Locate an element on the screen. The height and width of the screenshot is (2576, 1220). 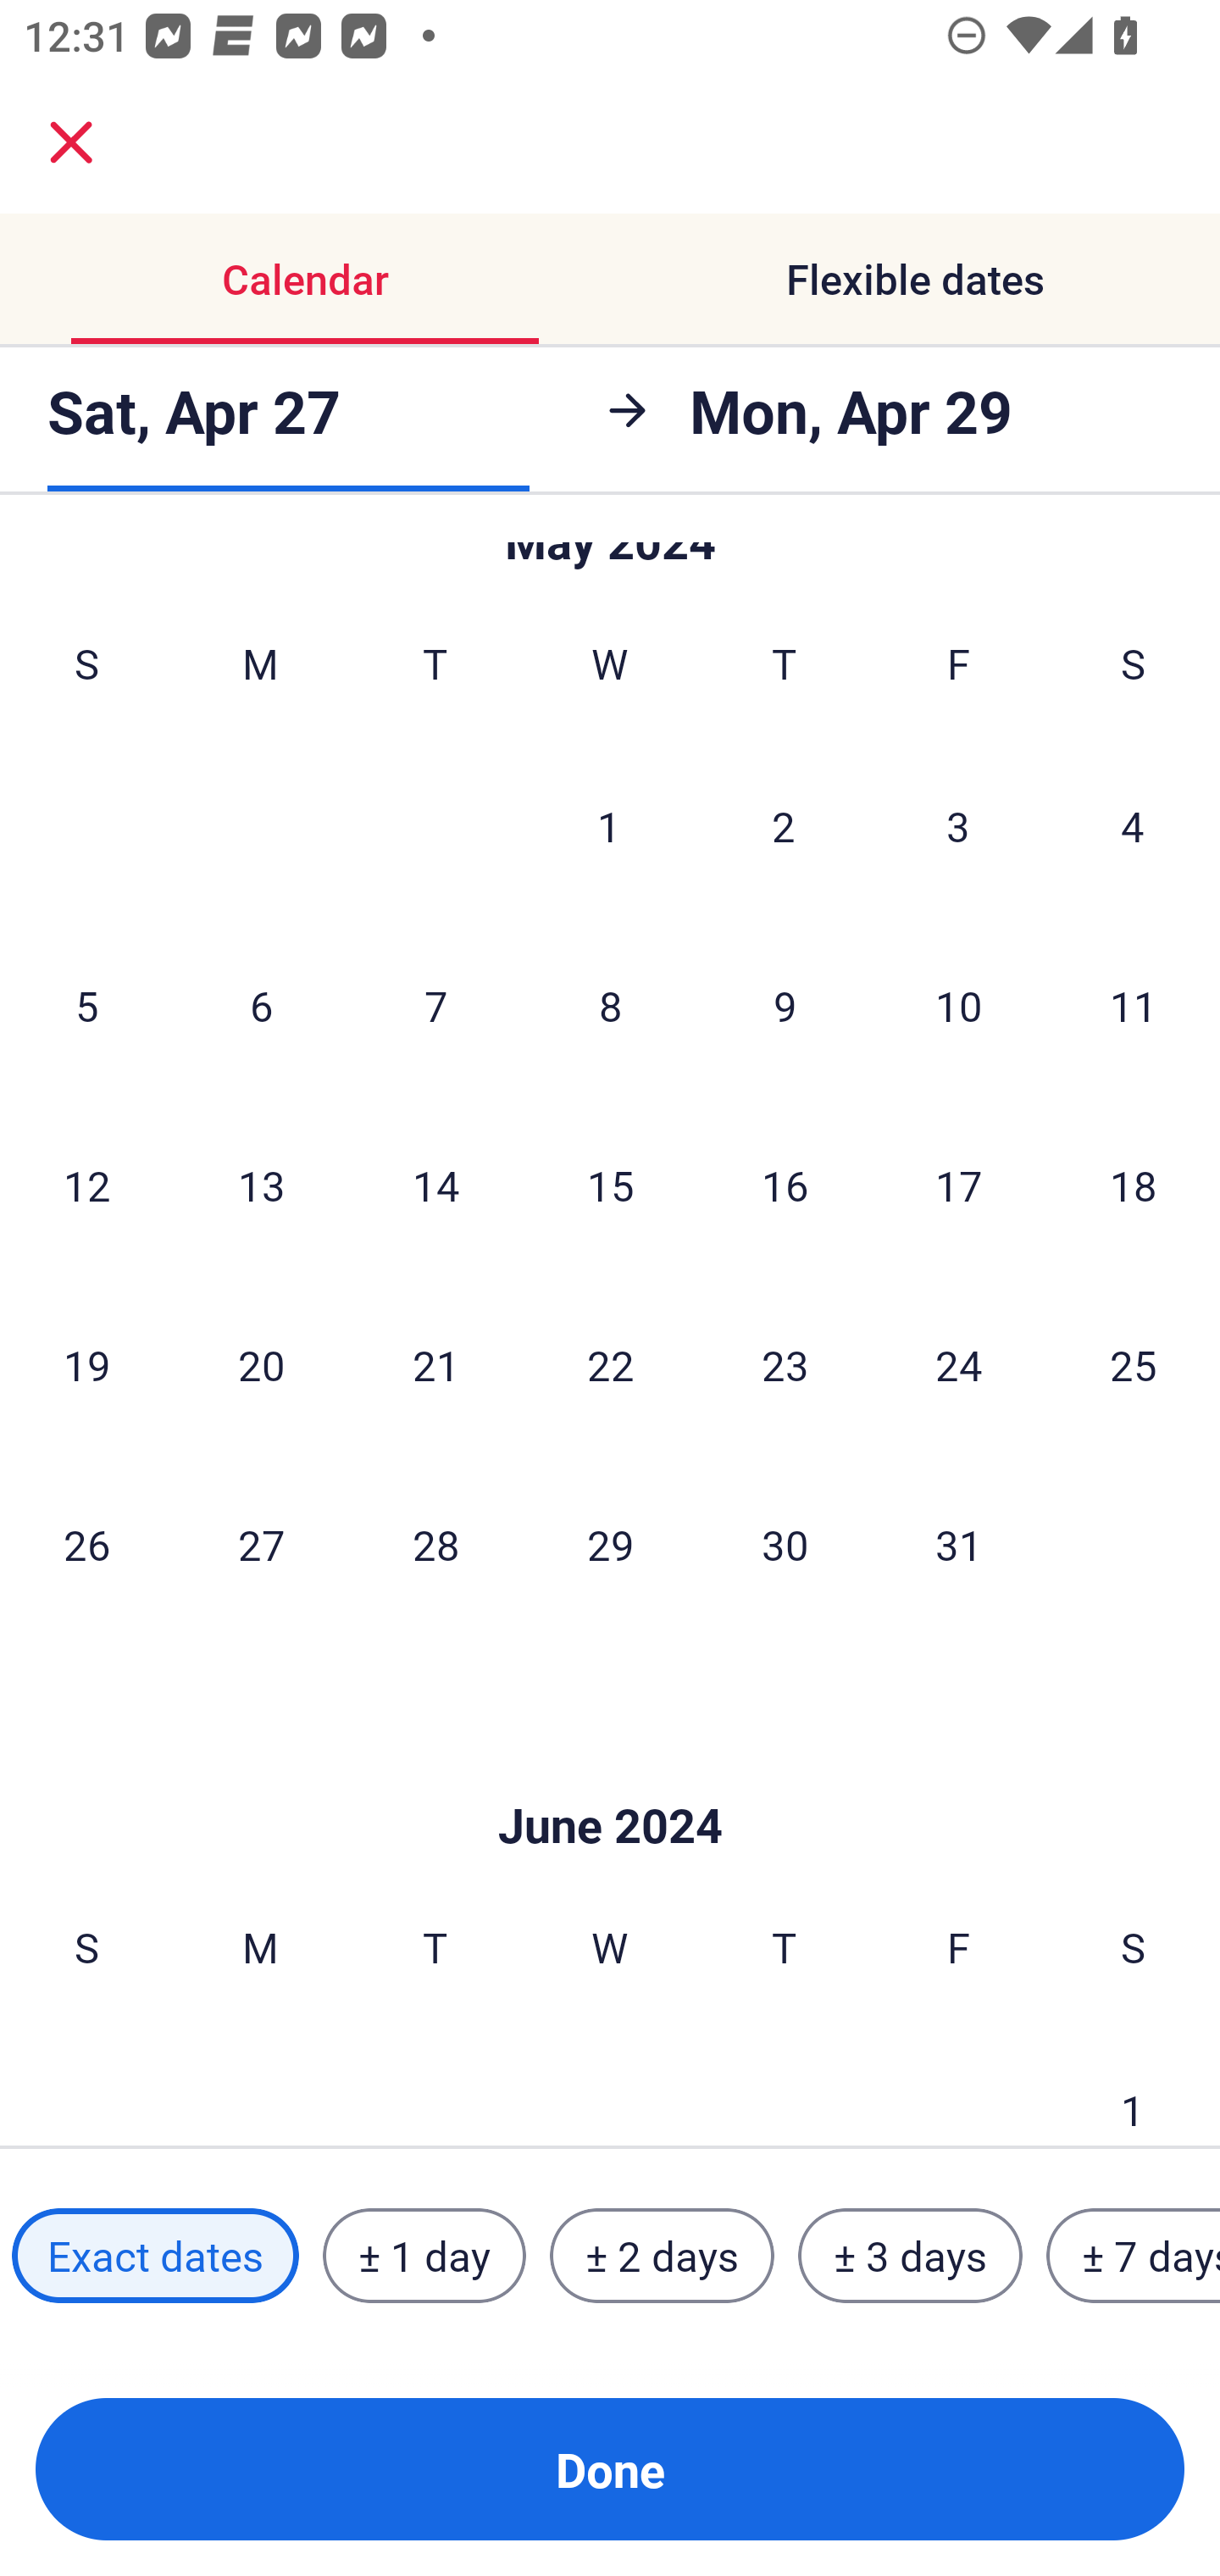
16 Thursday, May 16, 2024 is located at coordinates (785, 1185).